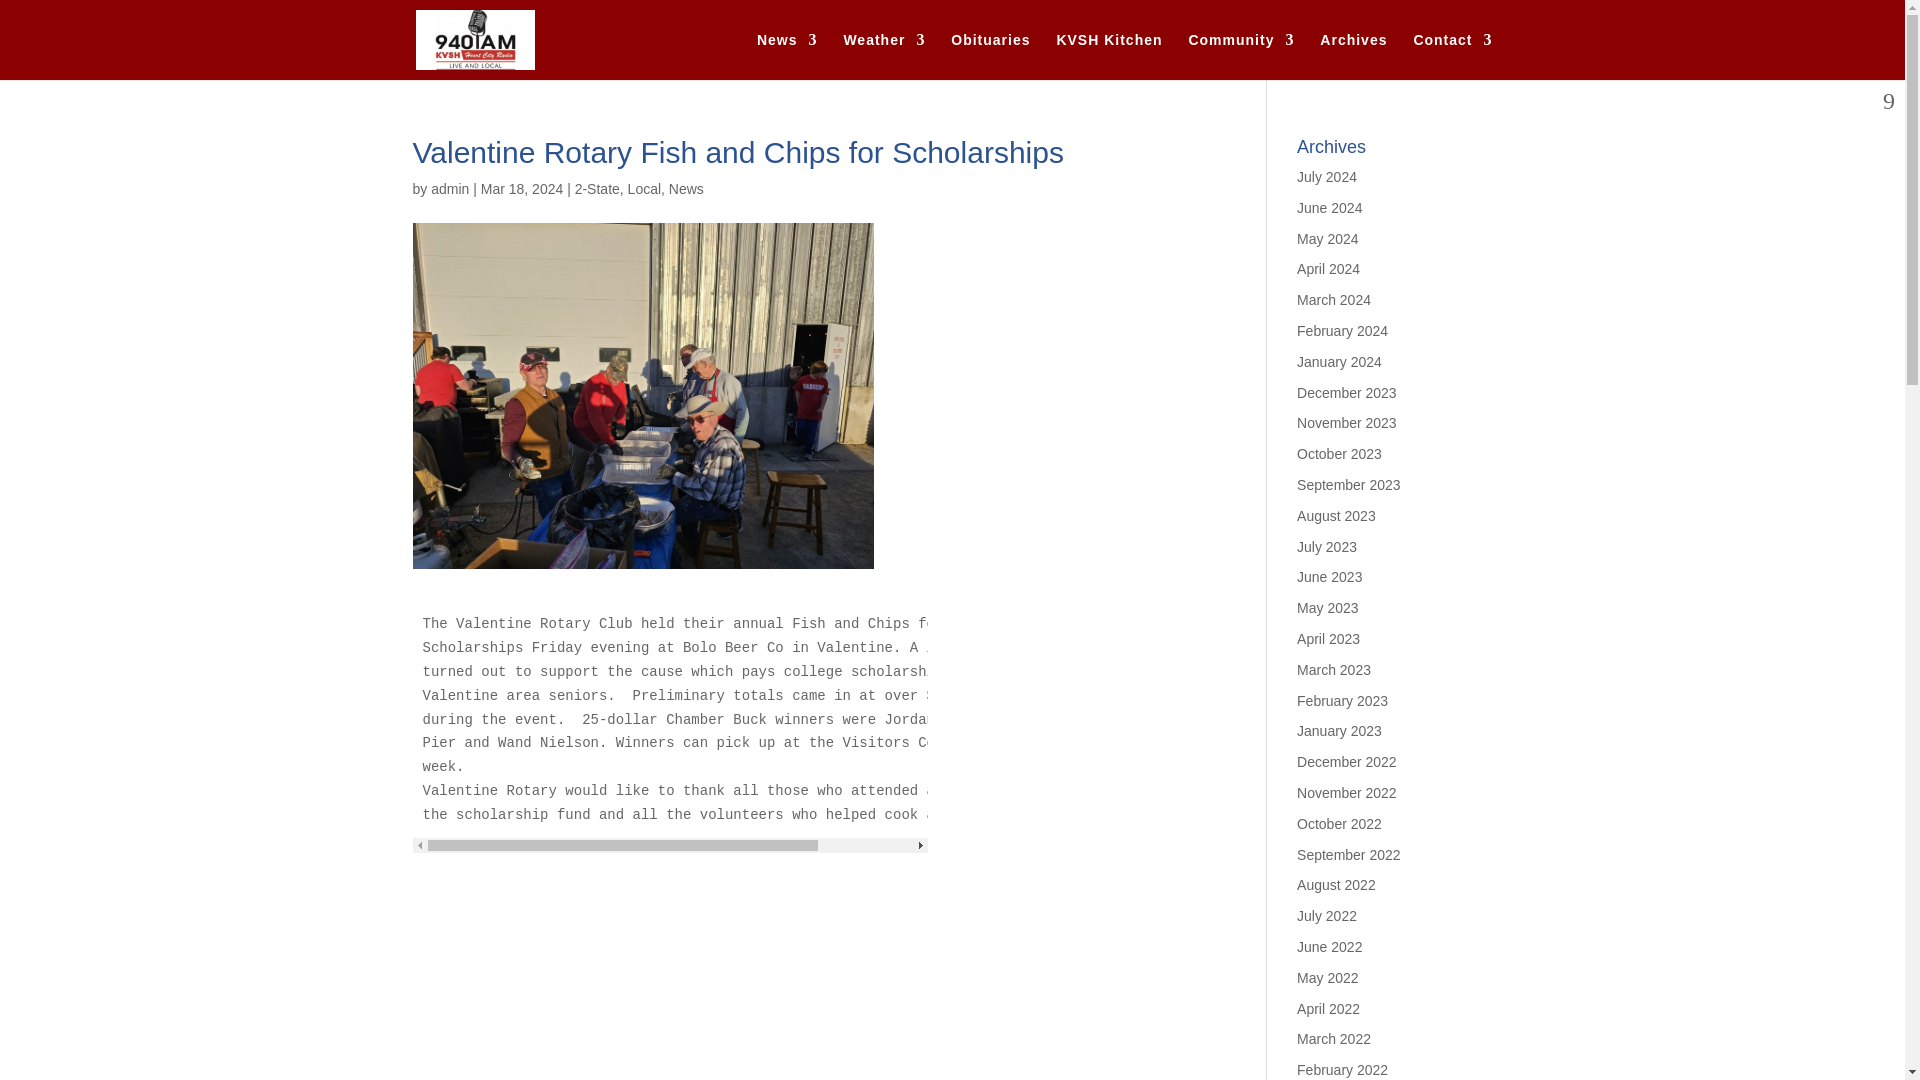  What do you see at coordinates (786, 56) in the screenshot?
I see `News` at bounding box center [786, 56].